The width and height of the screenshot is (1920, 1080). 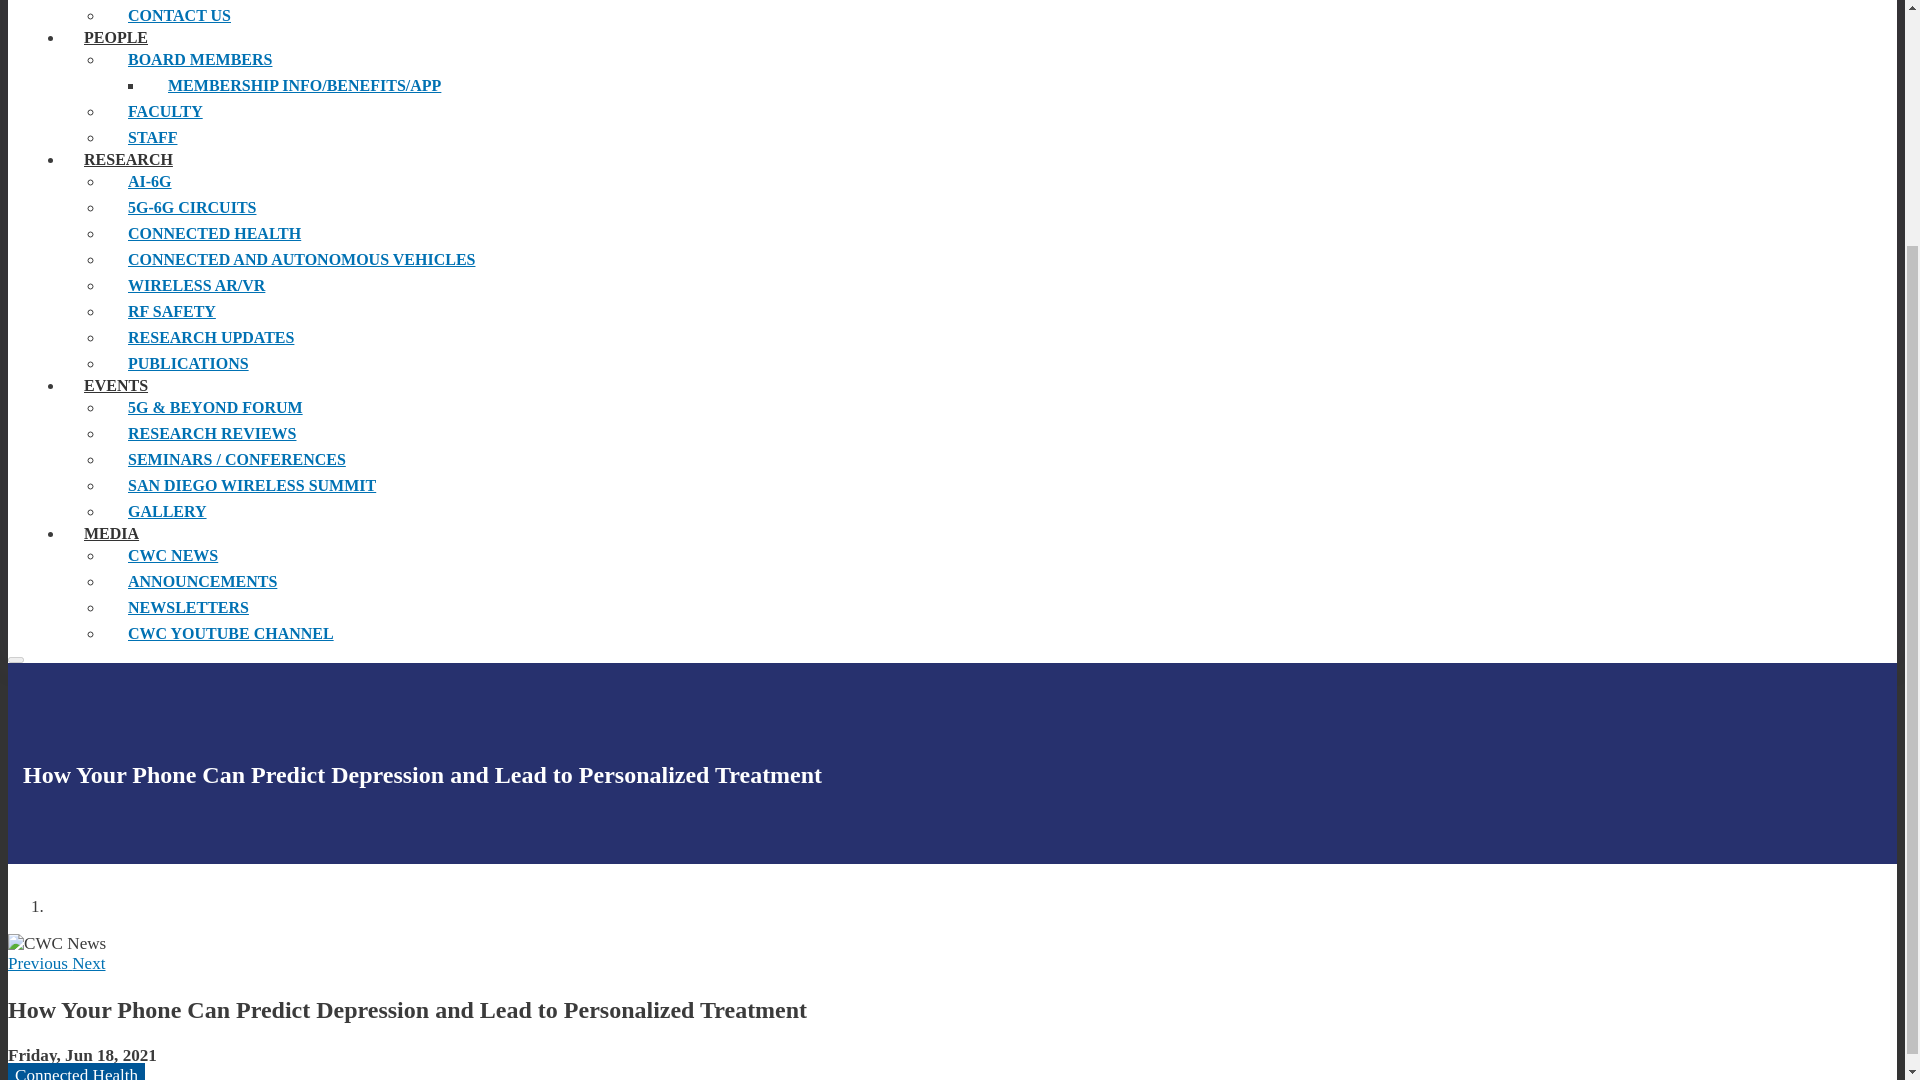 I want to click on CONTACT US, so click(x=301, y=16).